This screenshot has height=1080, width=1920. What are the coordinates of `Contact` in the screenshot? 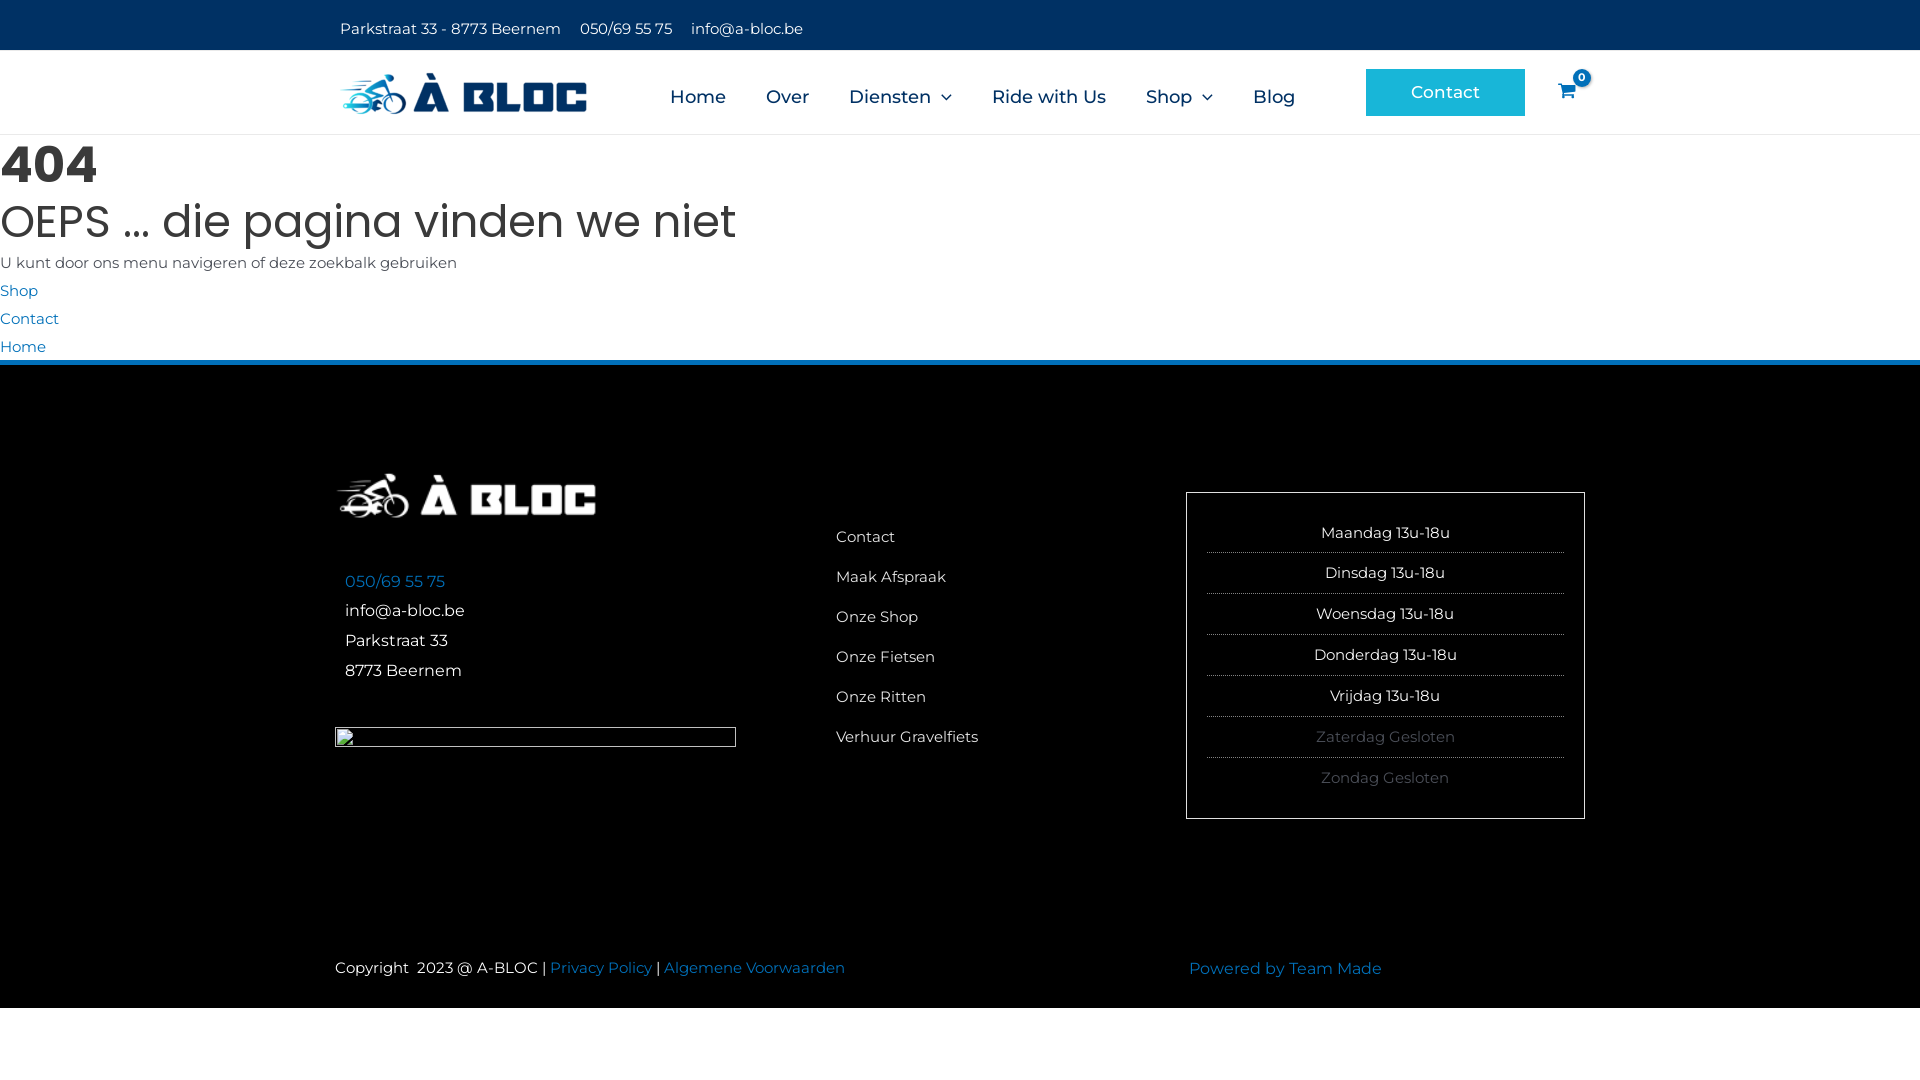 It's located at (866, 543).